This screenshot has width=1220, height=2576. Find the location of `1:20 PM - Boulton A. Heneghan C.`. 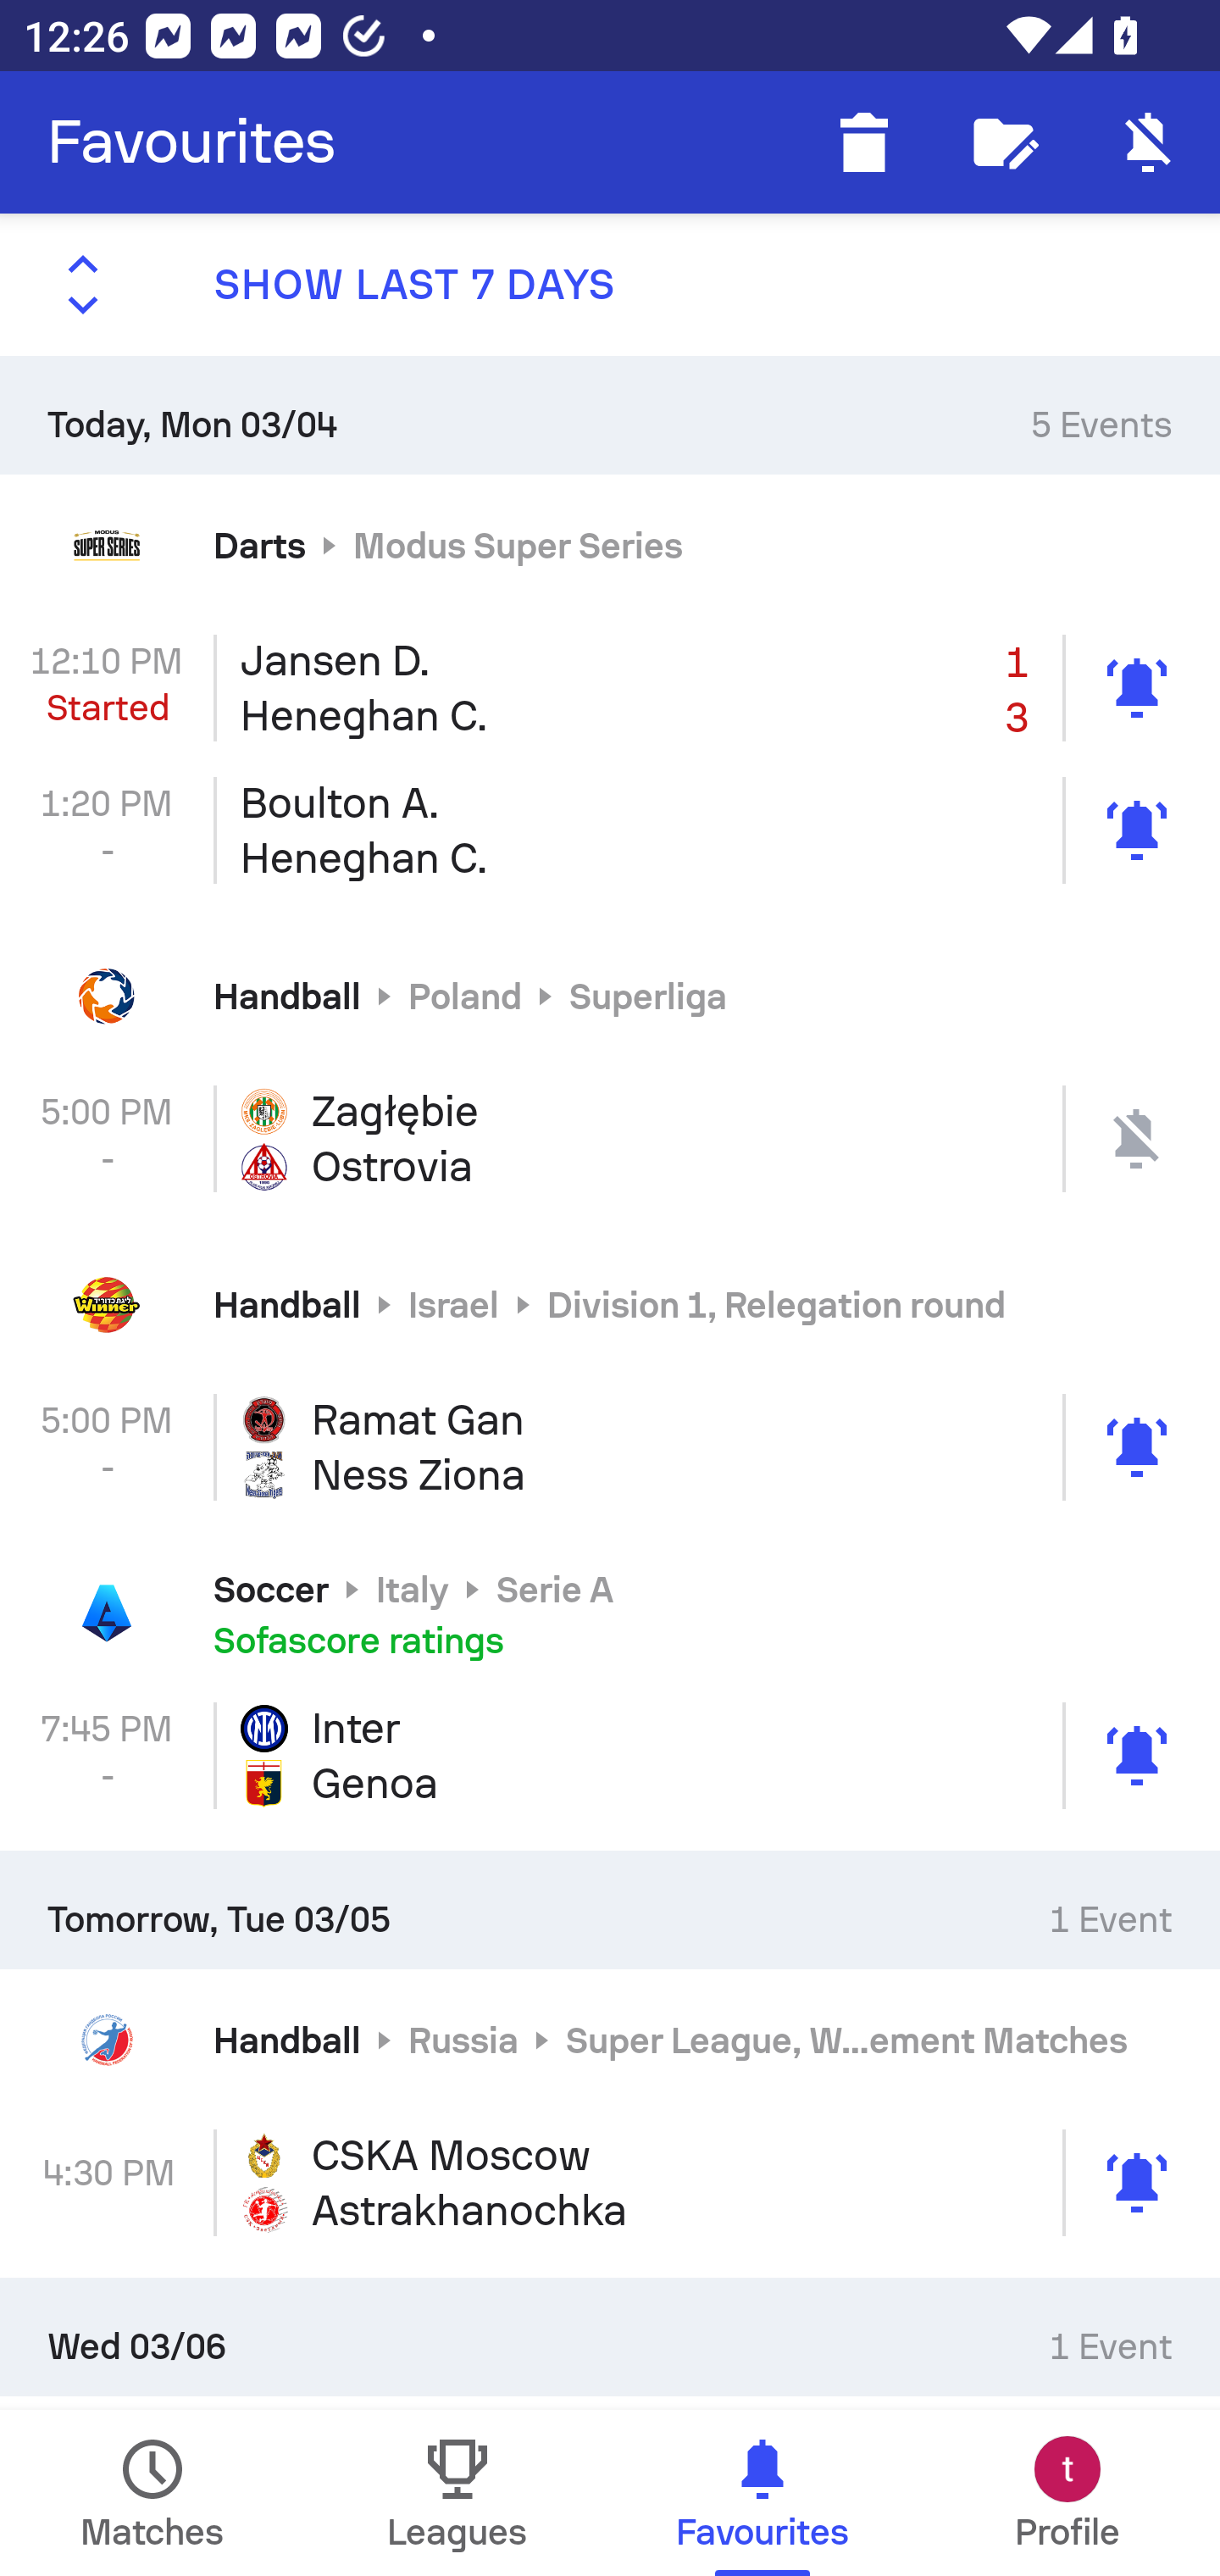

1:20 PM - Boulton A. Heneghan C. is located at coordinates (610, 830).